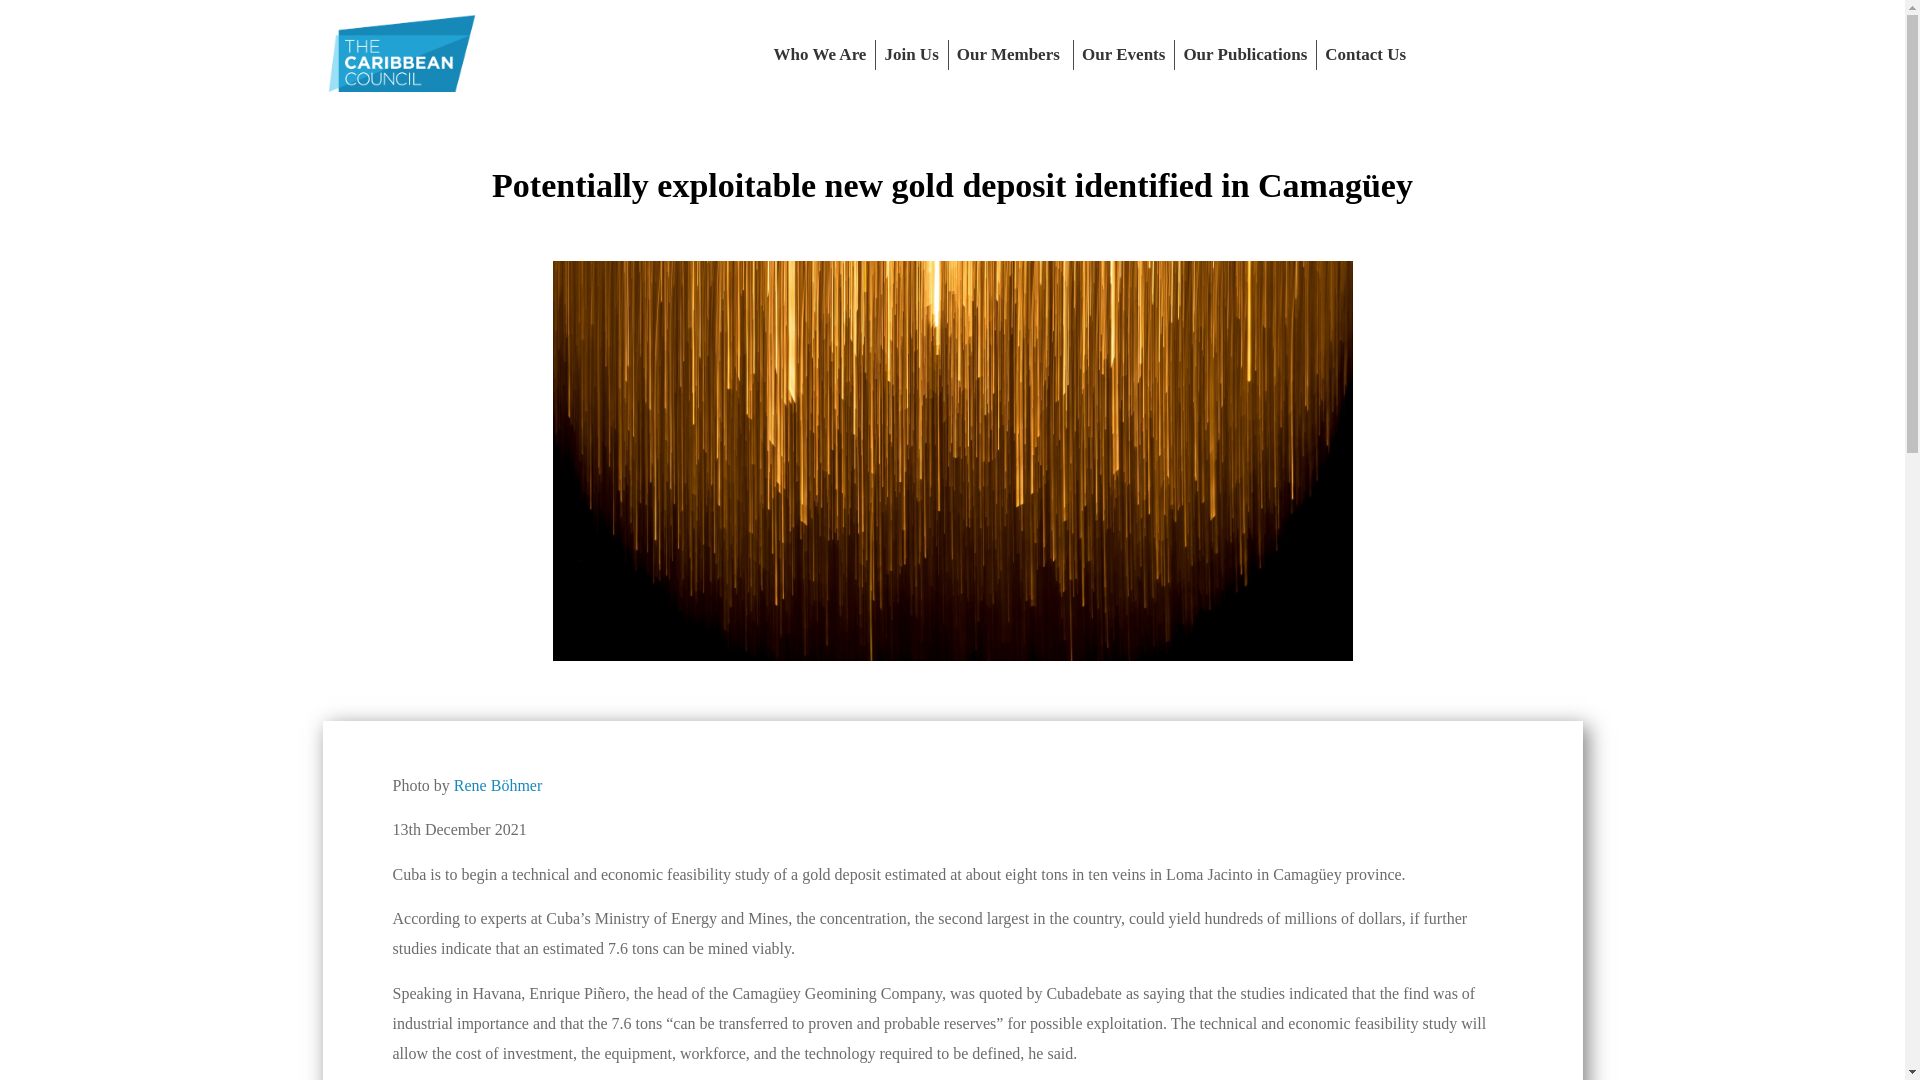  Describe the element at coordinates (1244, 54) in the screenshot. I see `Our Publications` at that location.